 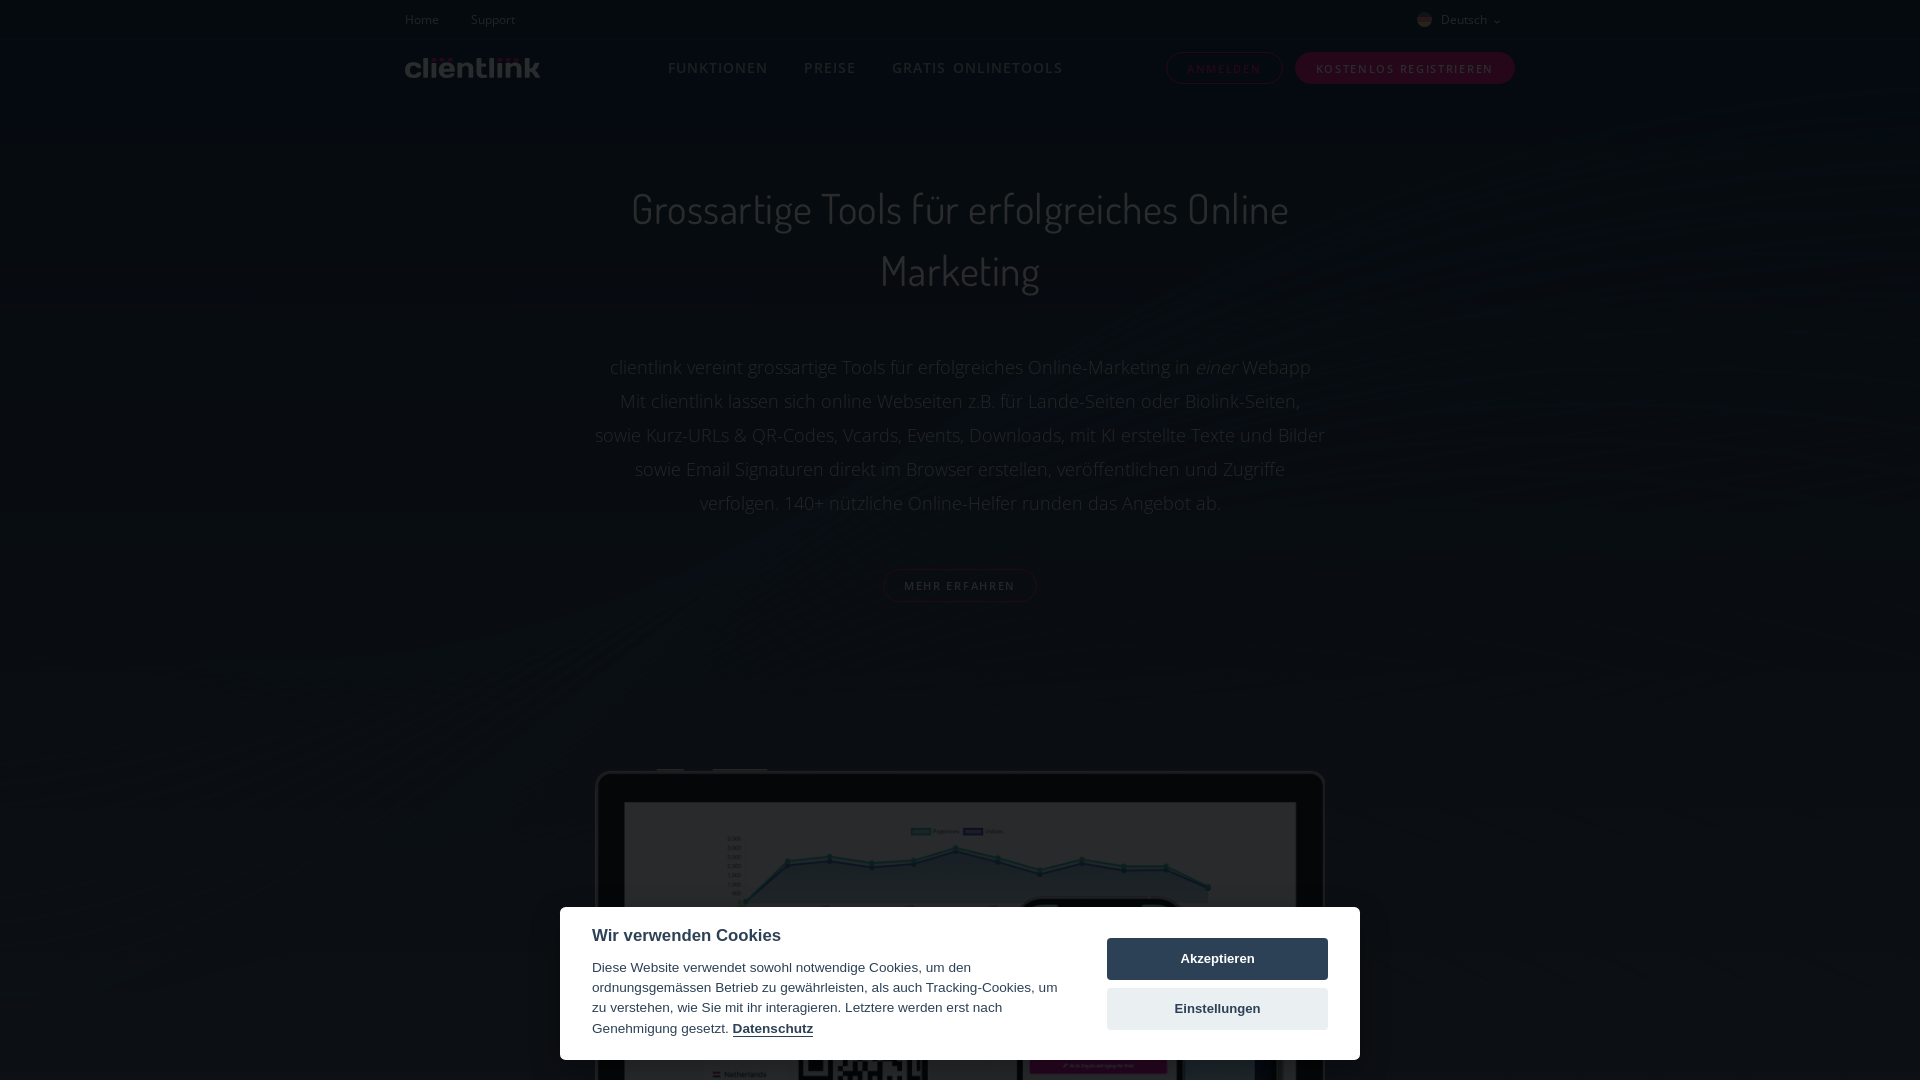 What do you see at coordinates (830, 68) in the screenshot?
I see `PREISE` at bounding box center [830, 68].